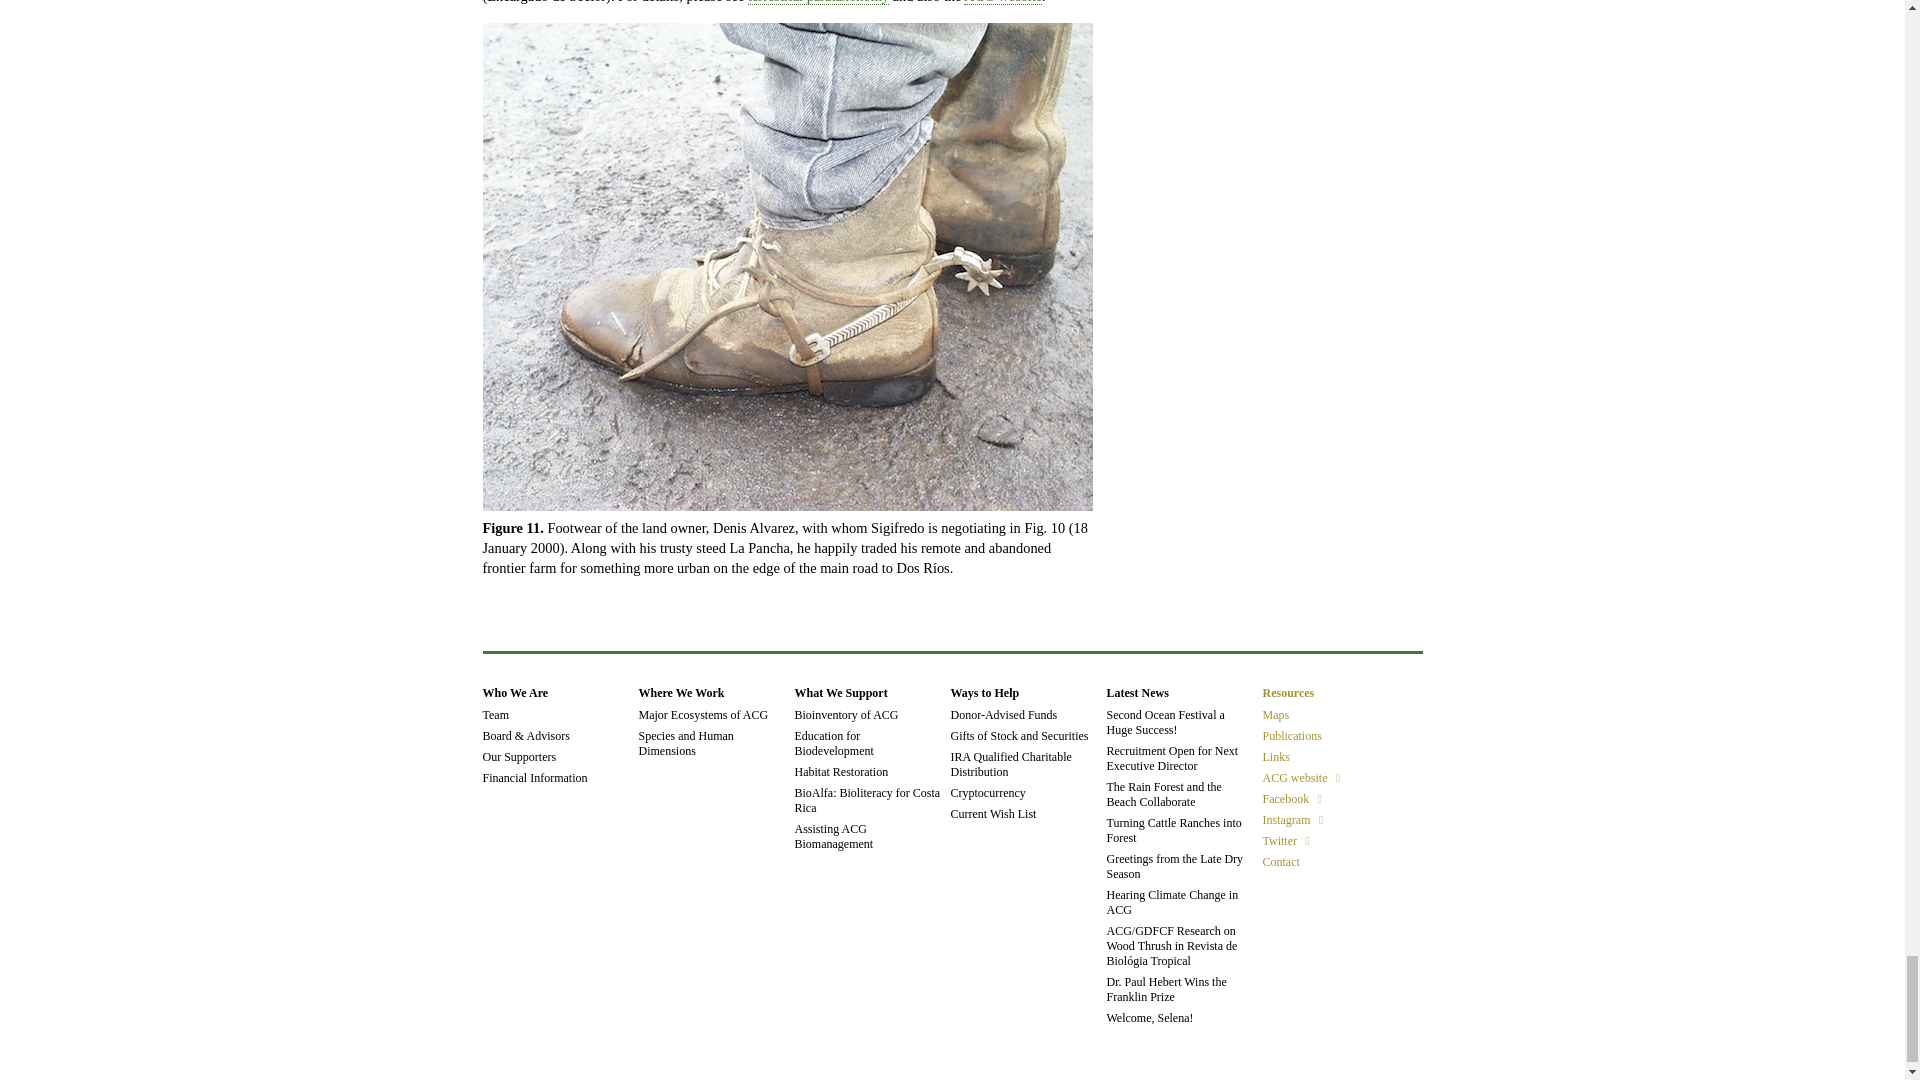 The width and height of the screenshot is (1920, 1080). I want to click on Four major ecosystems of ACG, so click(702, 715).